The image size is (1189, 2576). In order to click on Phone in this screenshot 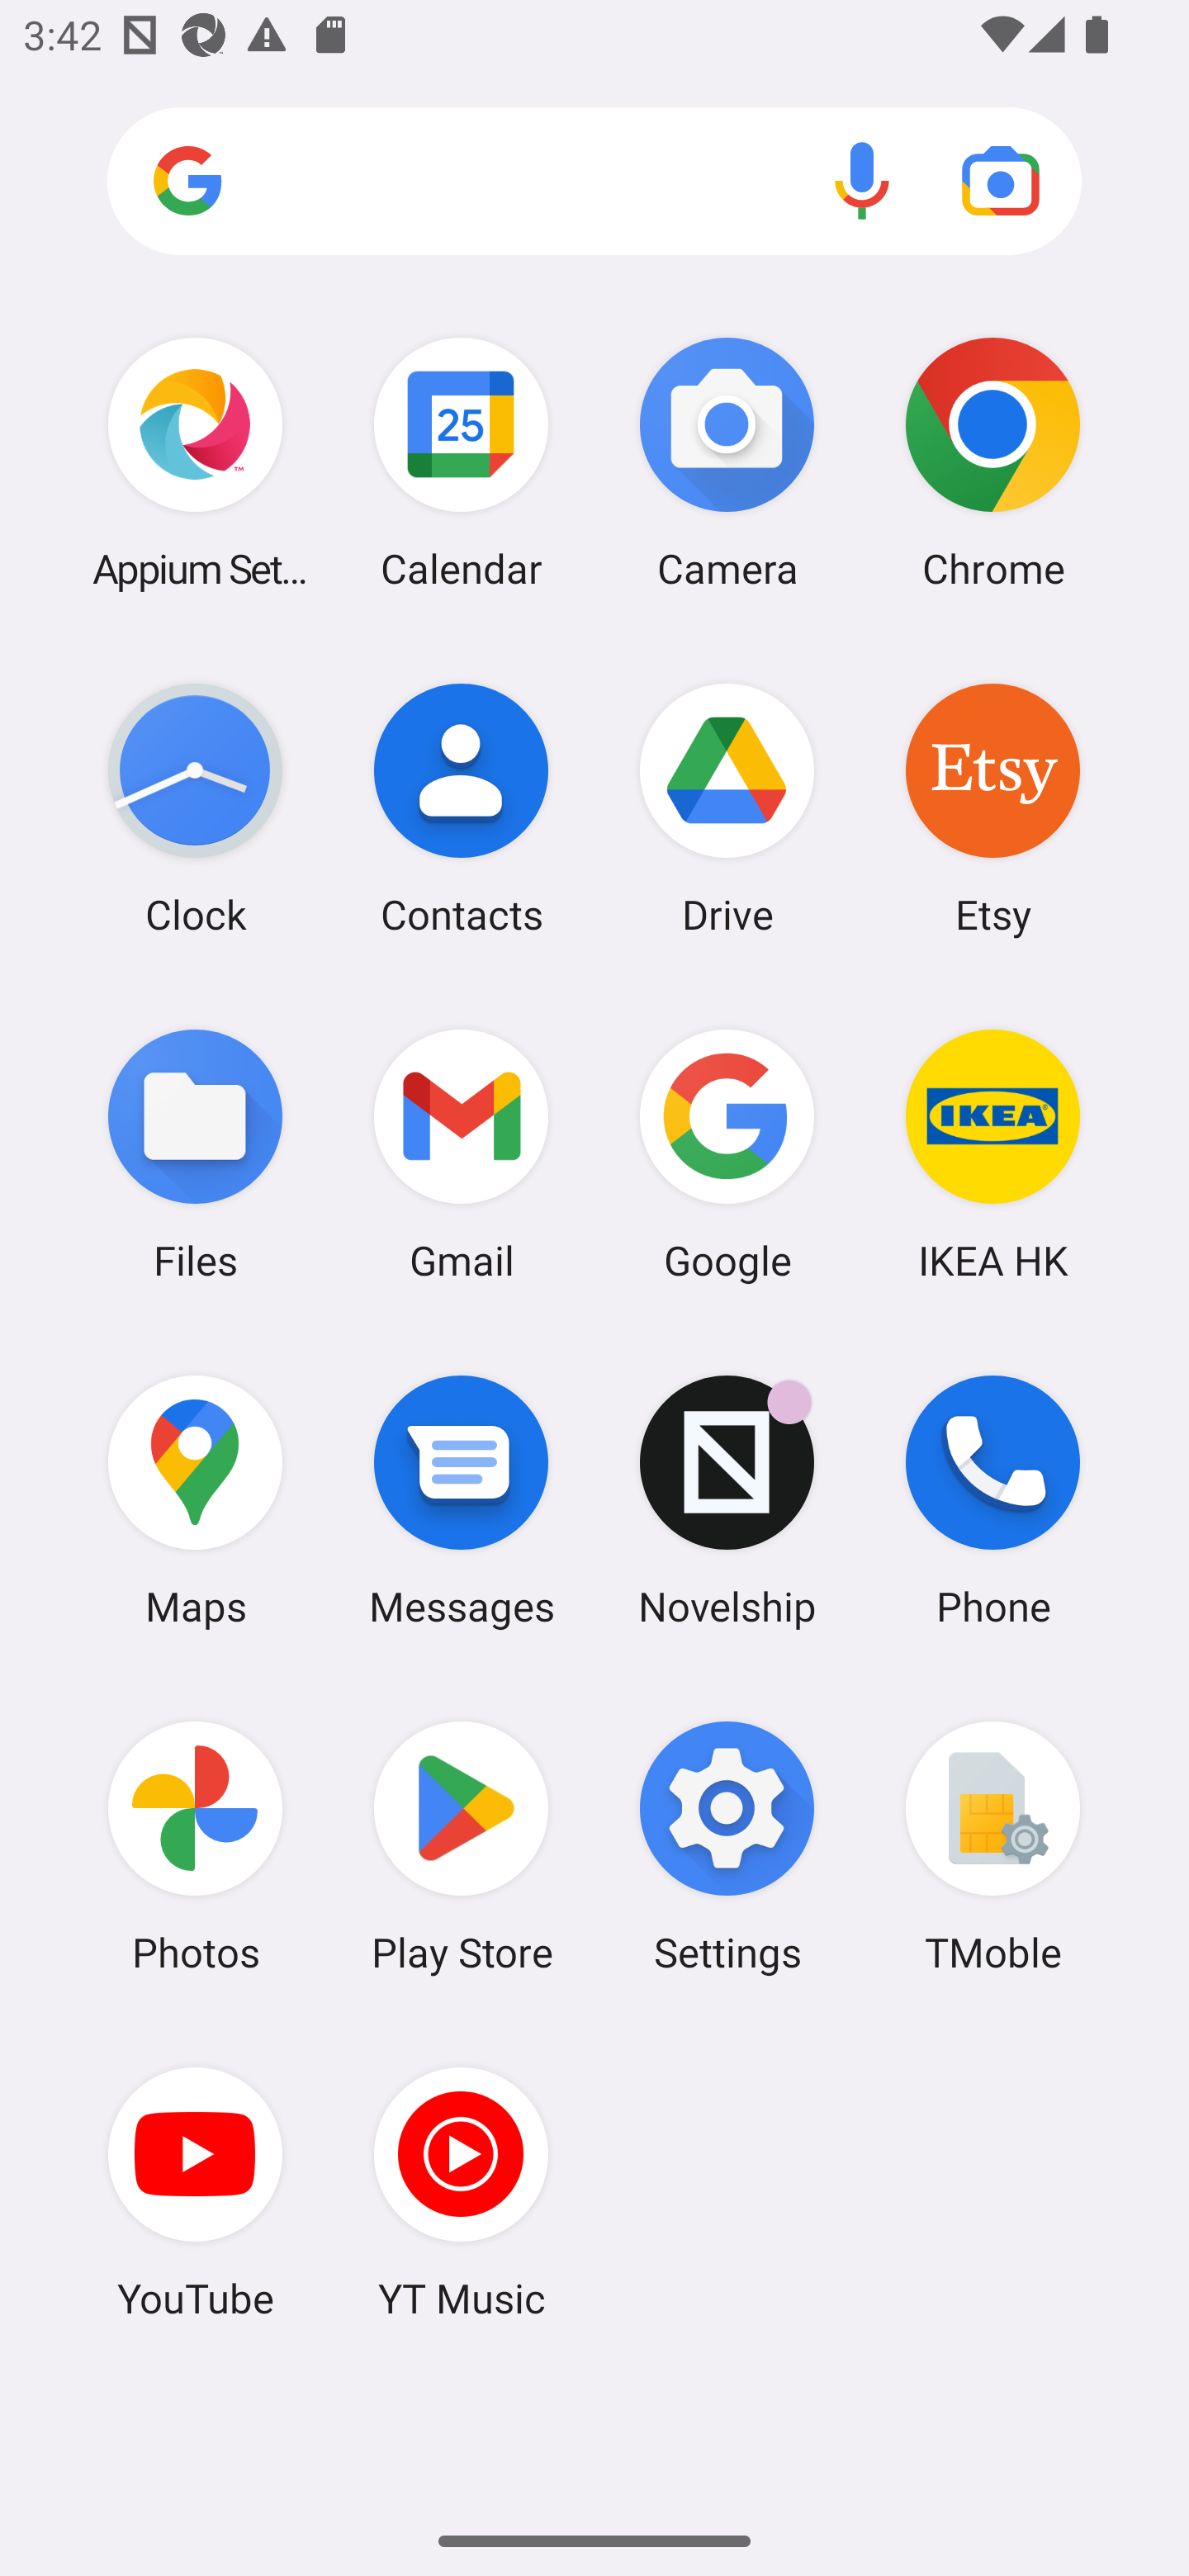, I will do `click(992, 1500)`.